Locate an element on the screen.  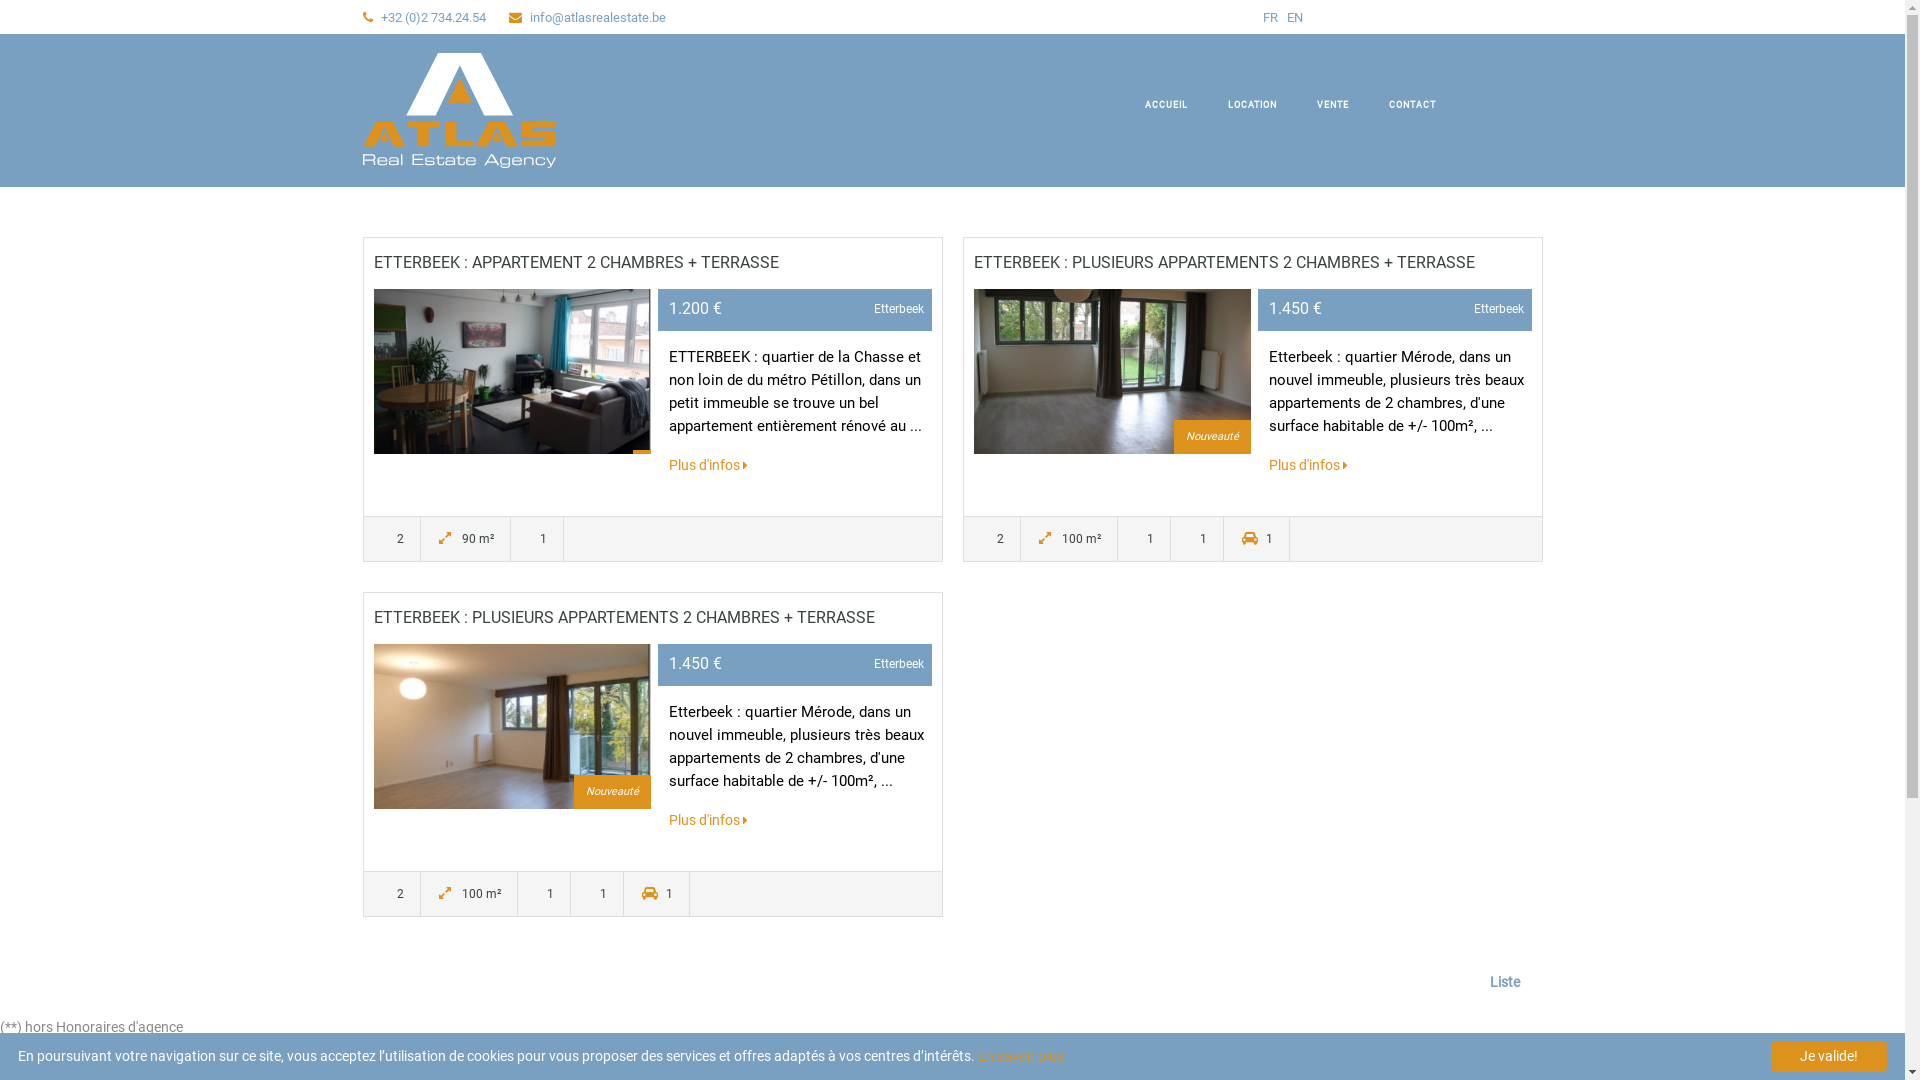
 Liste is located at coordinates (1502, 982).